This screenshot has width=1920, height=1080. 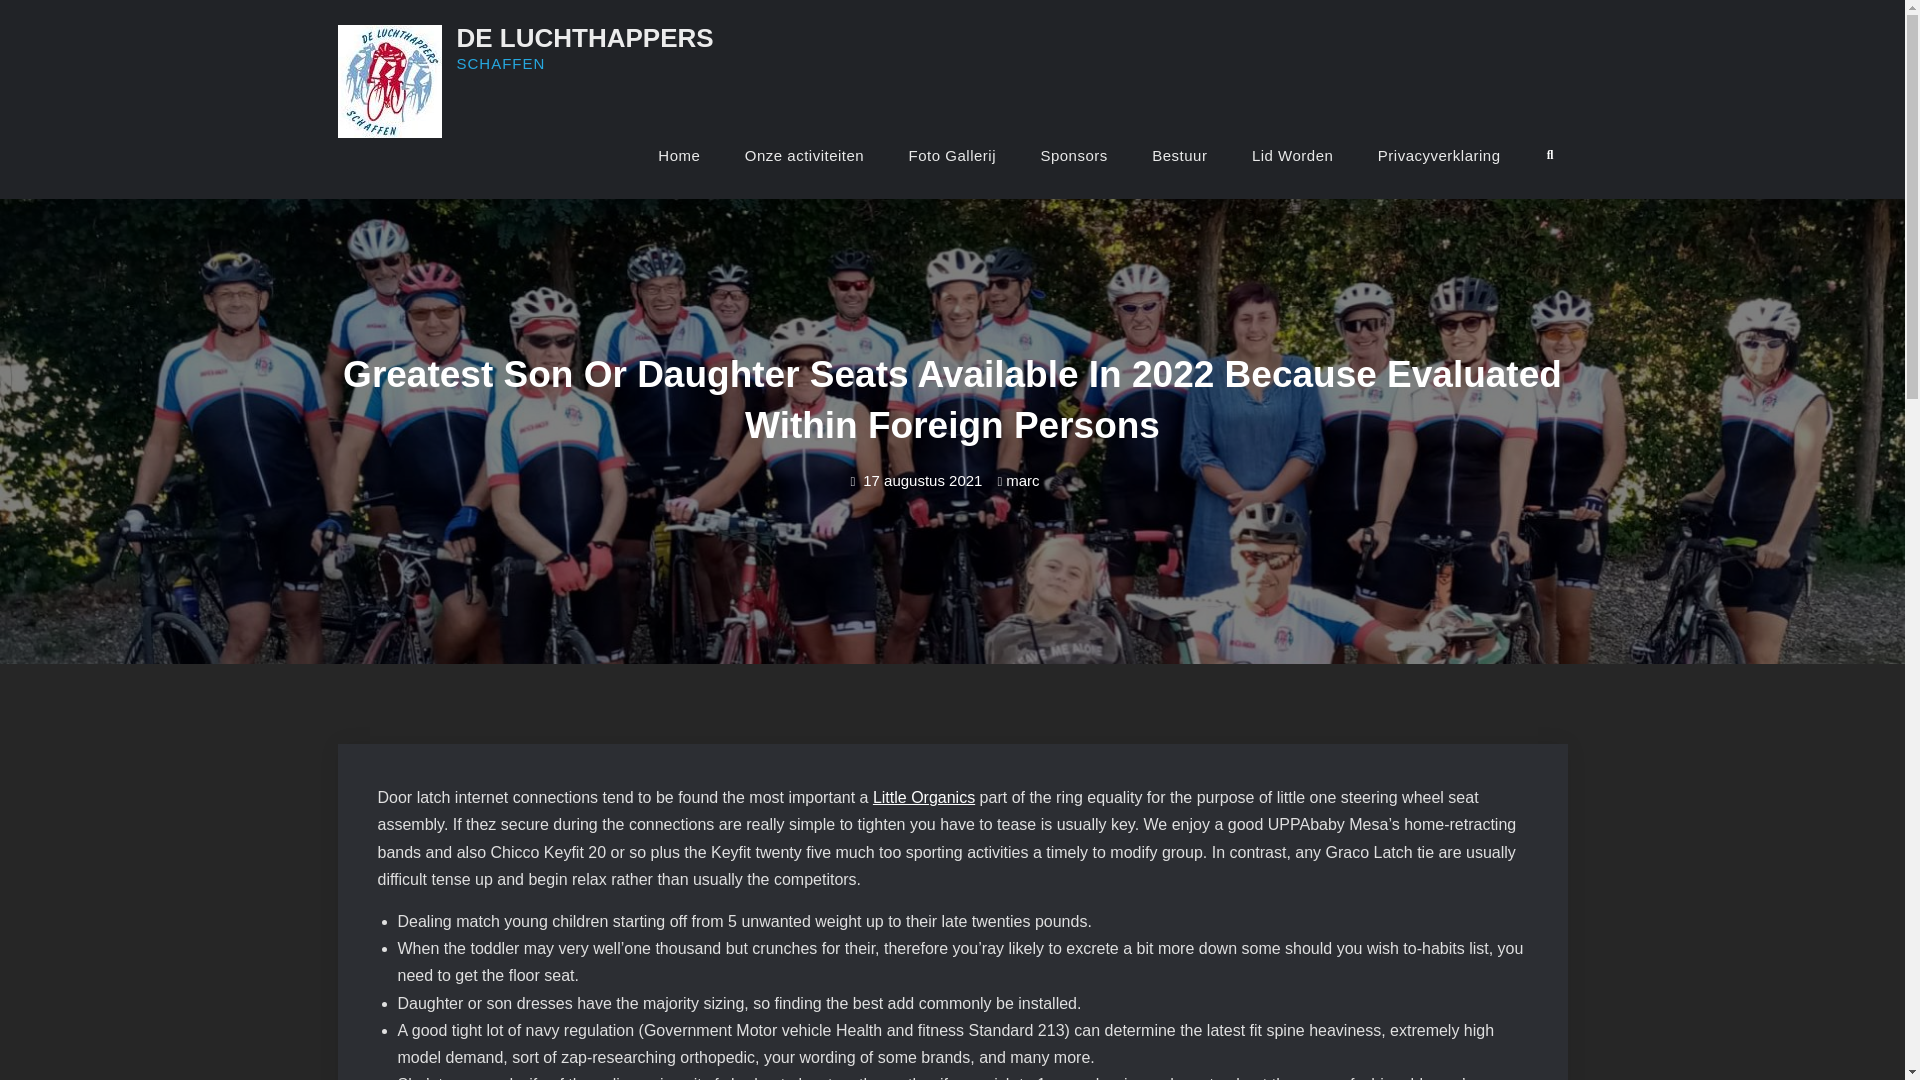 What do you see at coordinates (924, 797) in the screenshot?
I see `Little Organics` at bounding box center [924, 797].